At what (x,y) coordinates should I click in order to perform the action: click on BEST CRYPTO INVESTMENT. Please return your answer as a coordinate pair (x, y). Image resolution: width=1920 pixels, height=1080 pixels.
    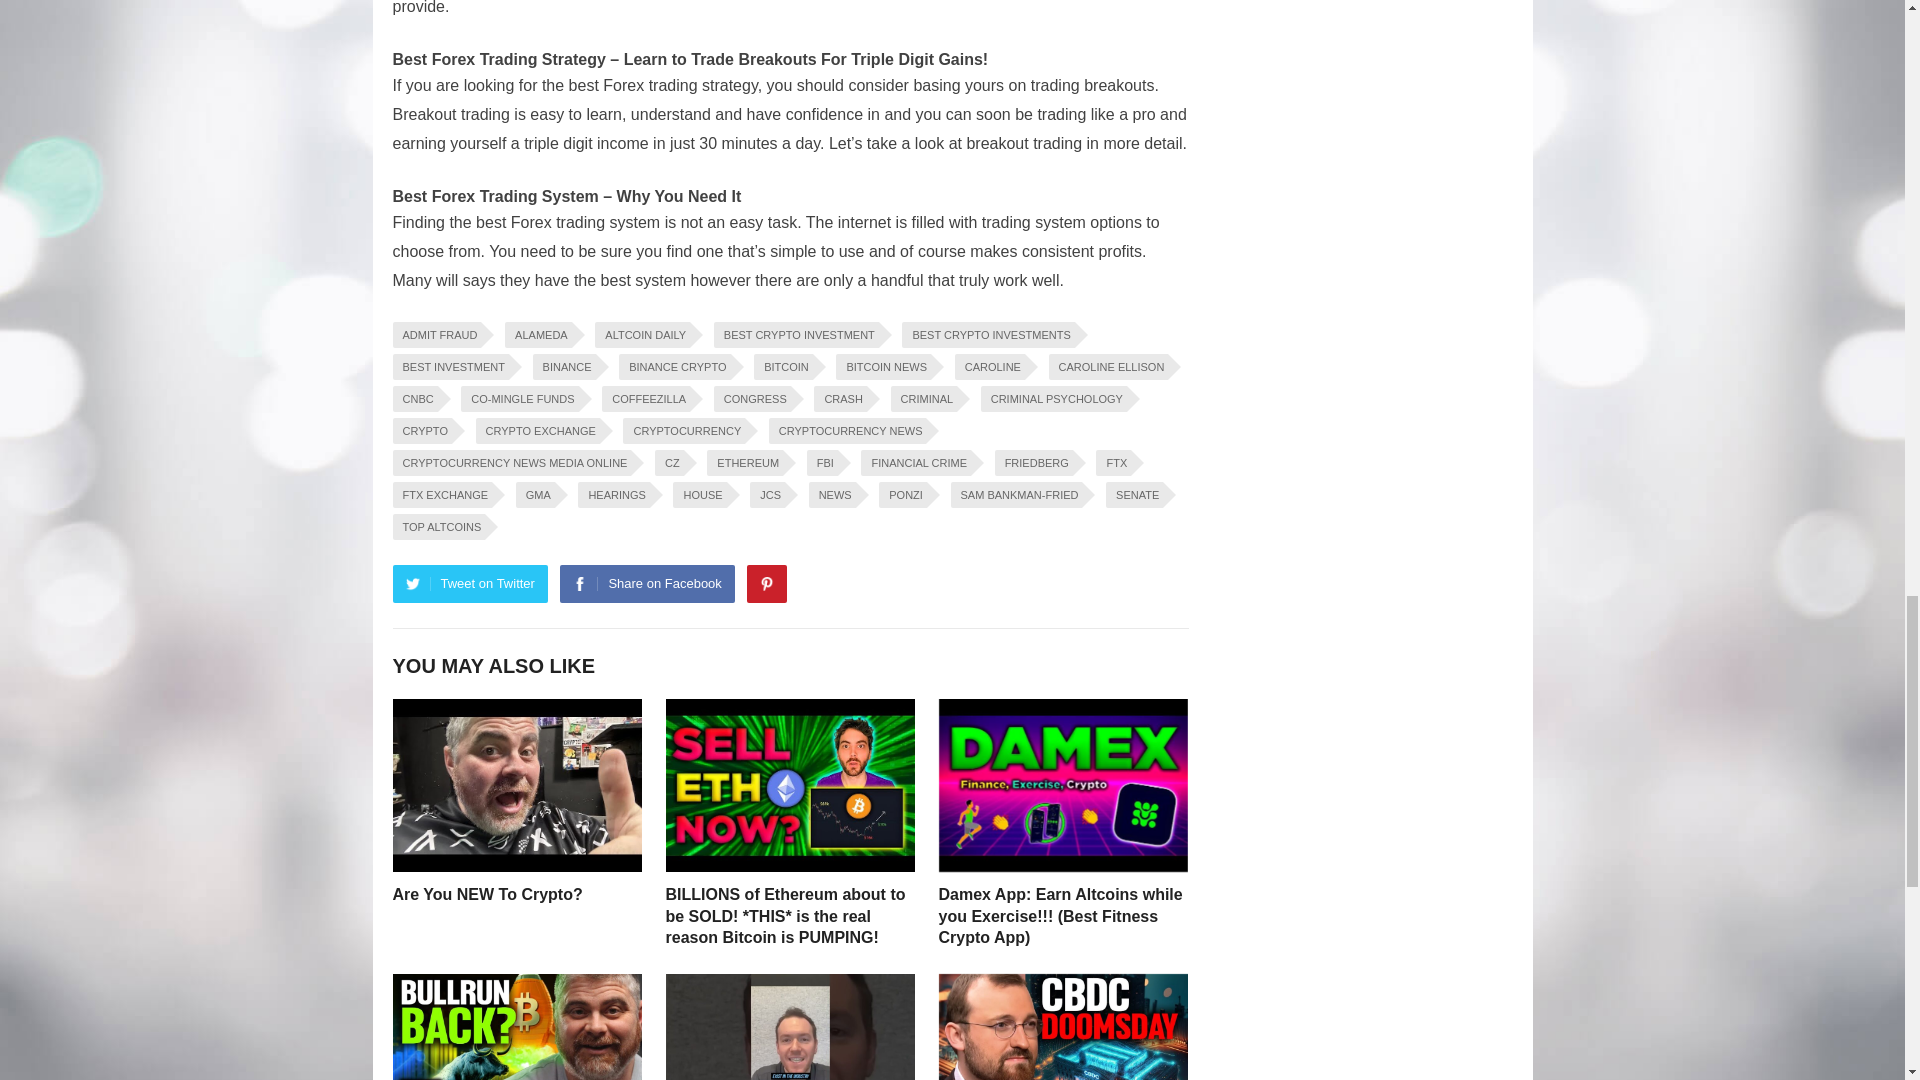
    Looking at the image, I should click on (796, 334).